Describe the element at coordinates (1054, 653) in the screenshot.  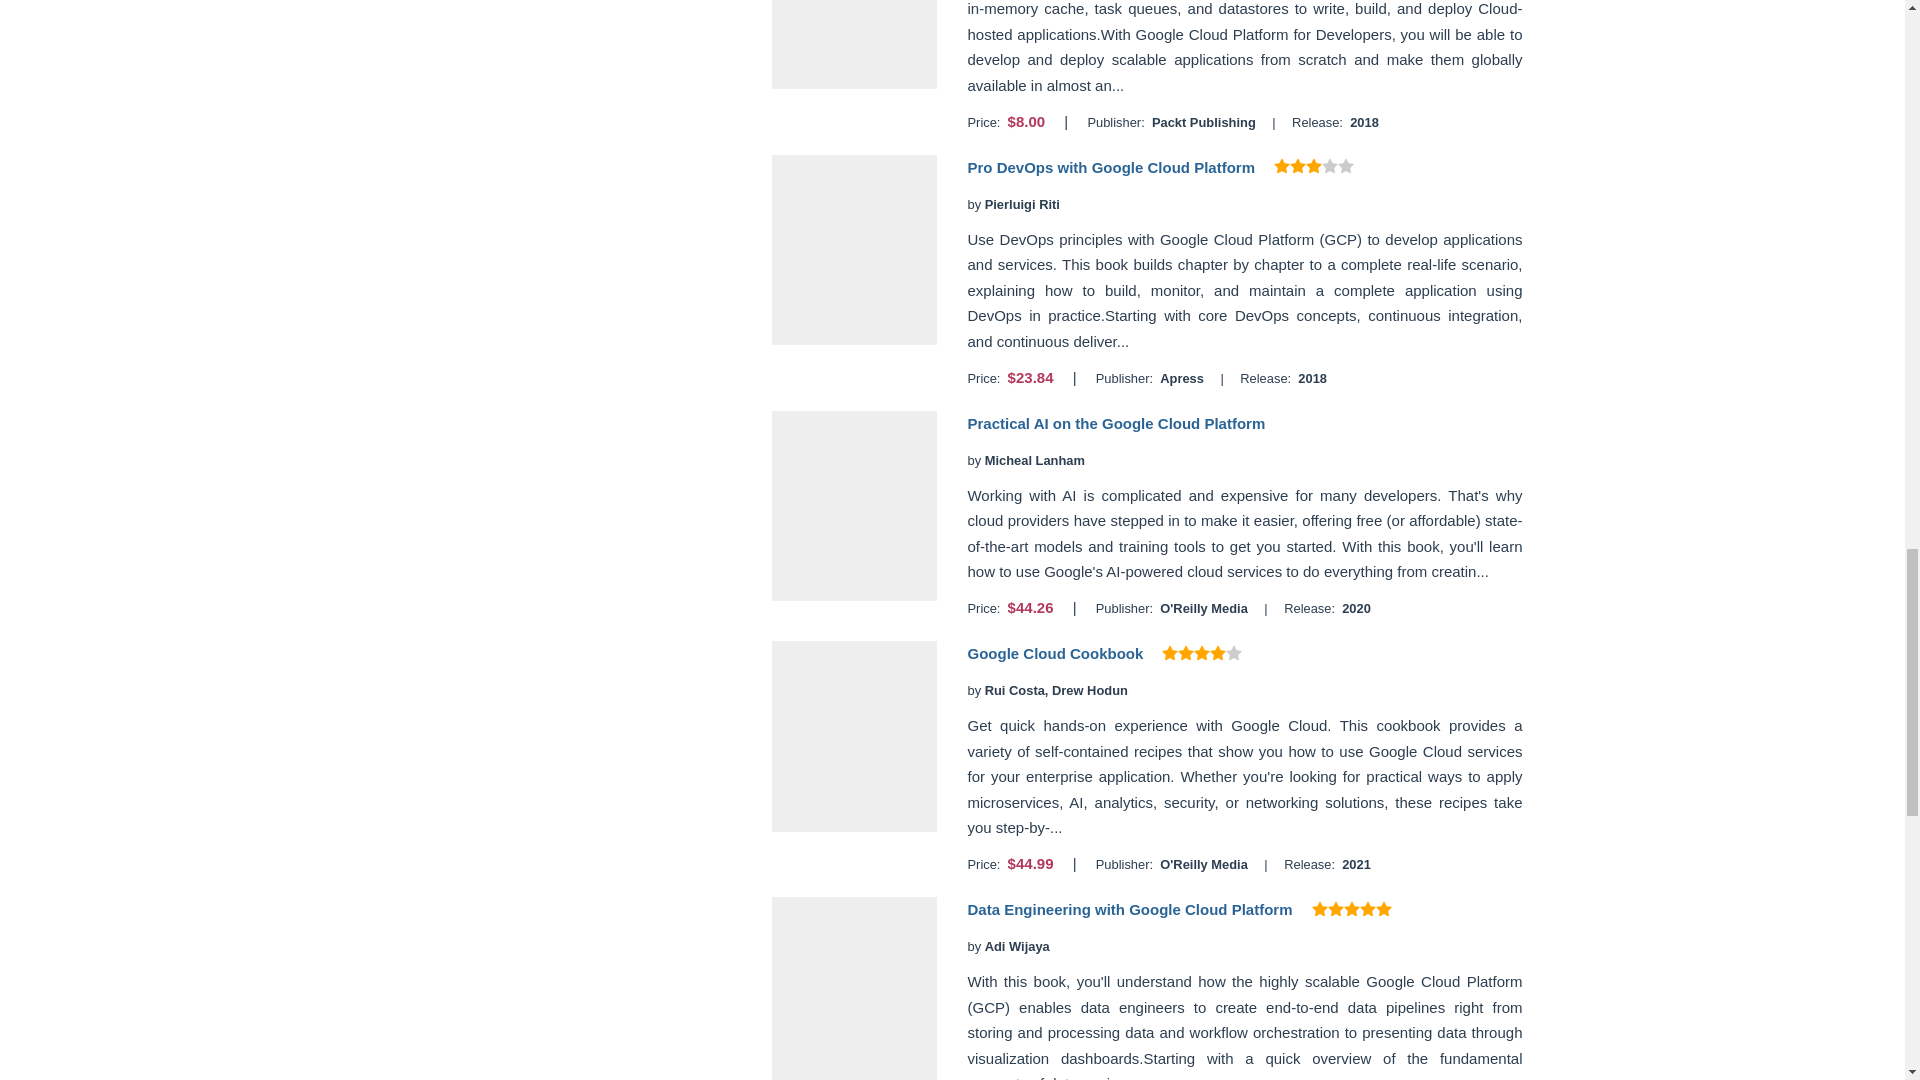
I see `Google Cloud Cookbook` at that location.